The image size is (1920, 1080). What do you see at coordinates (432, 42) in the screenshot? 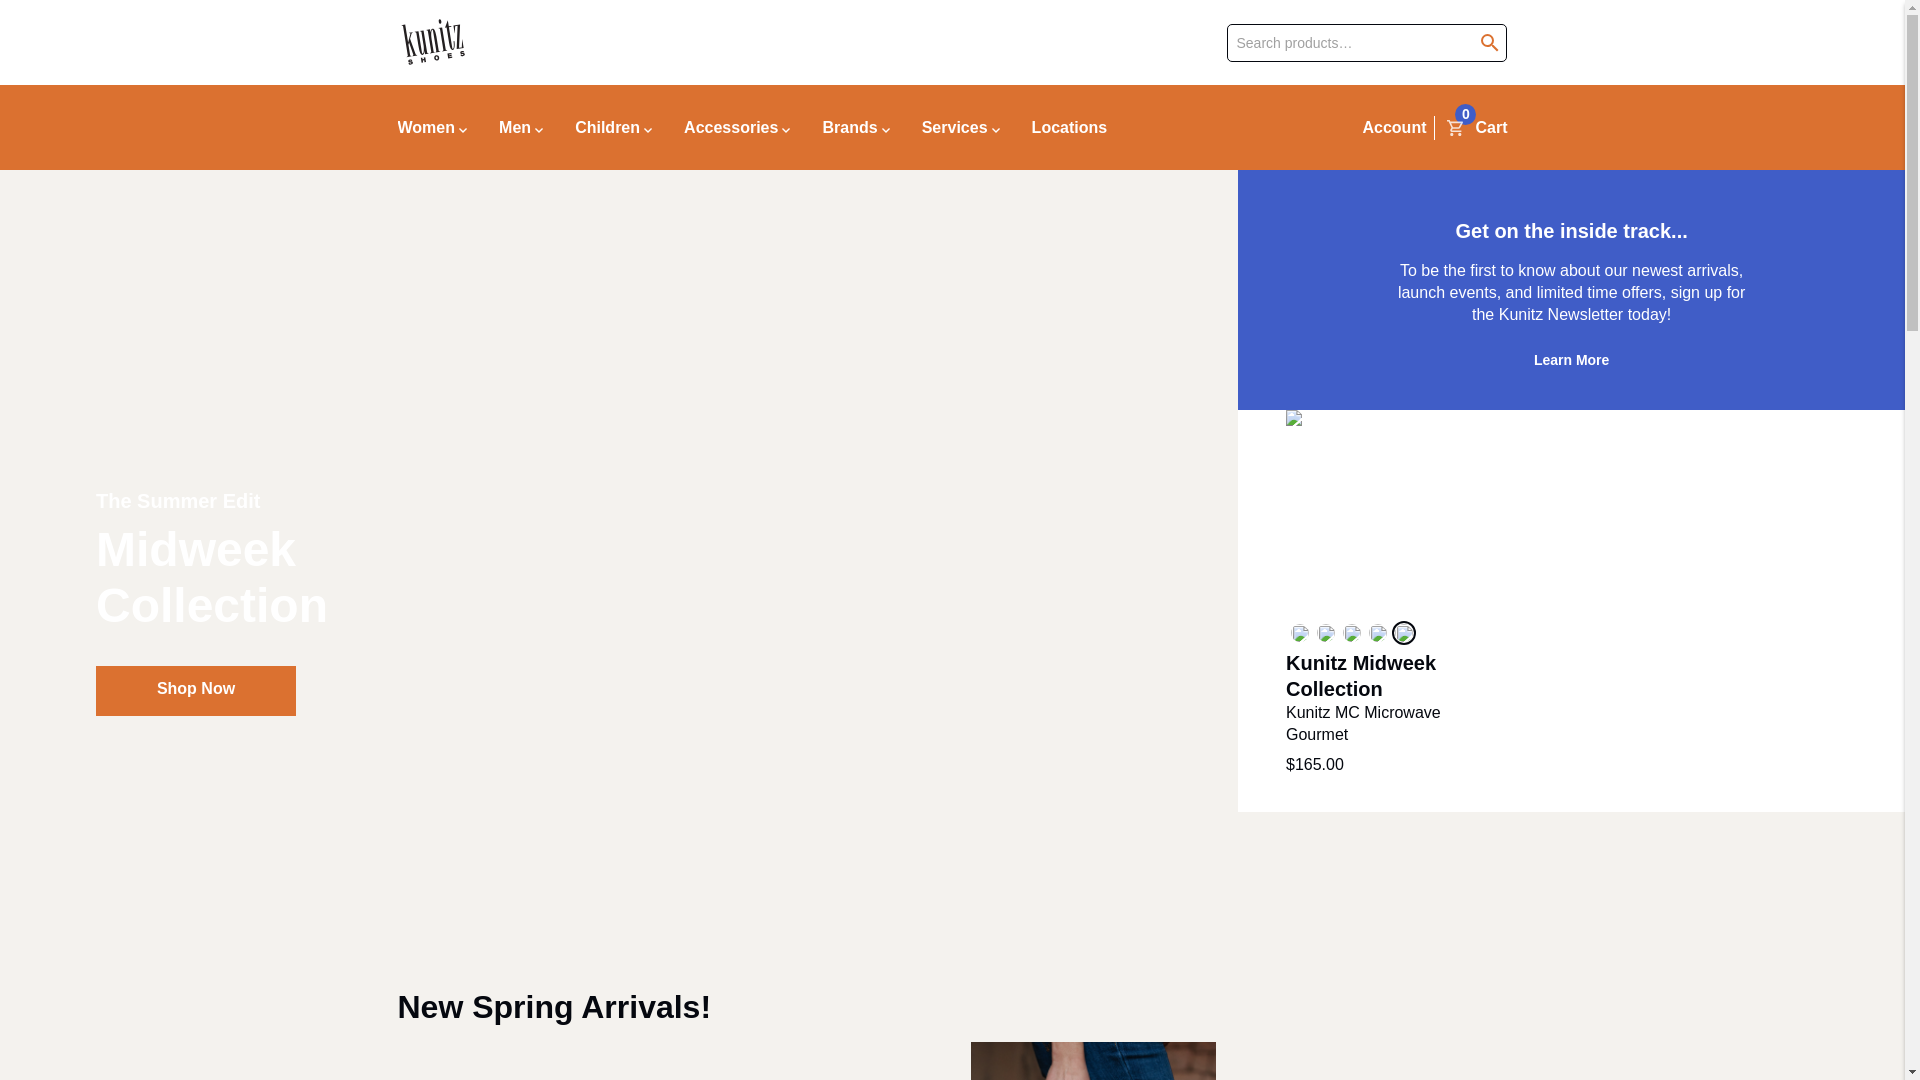
I see `Kunitz Shoes` at bounding box center [432, 42].